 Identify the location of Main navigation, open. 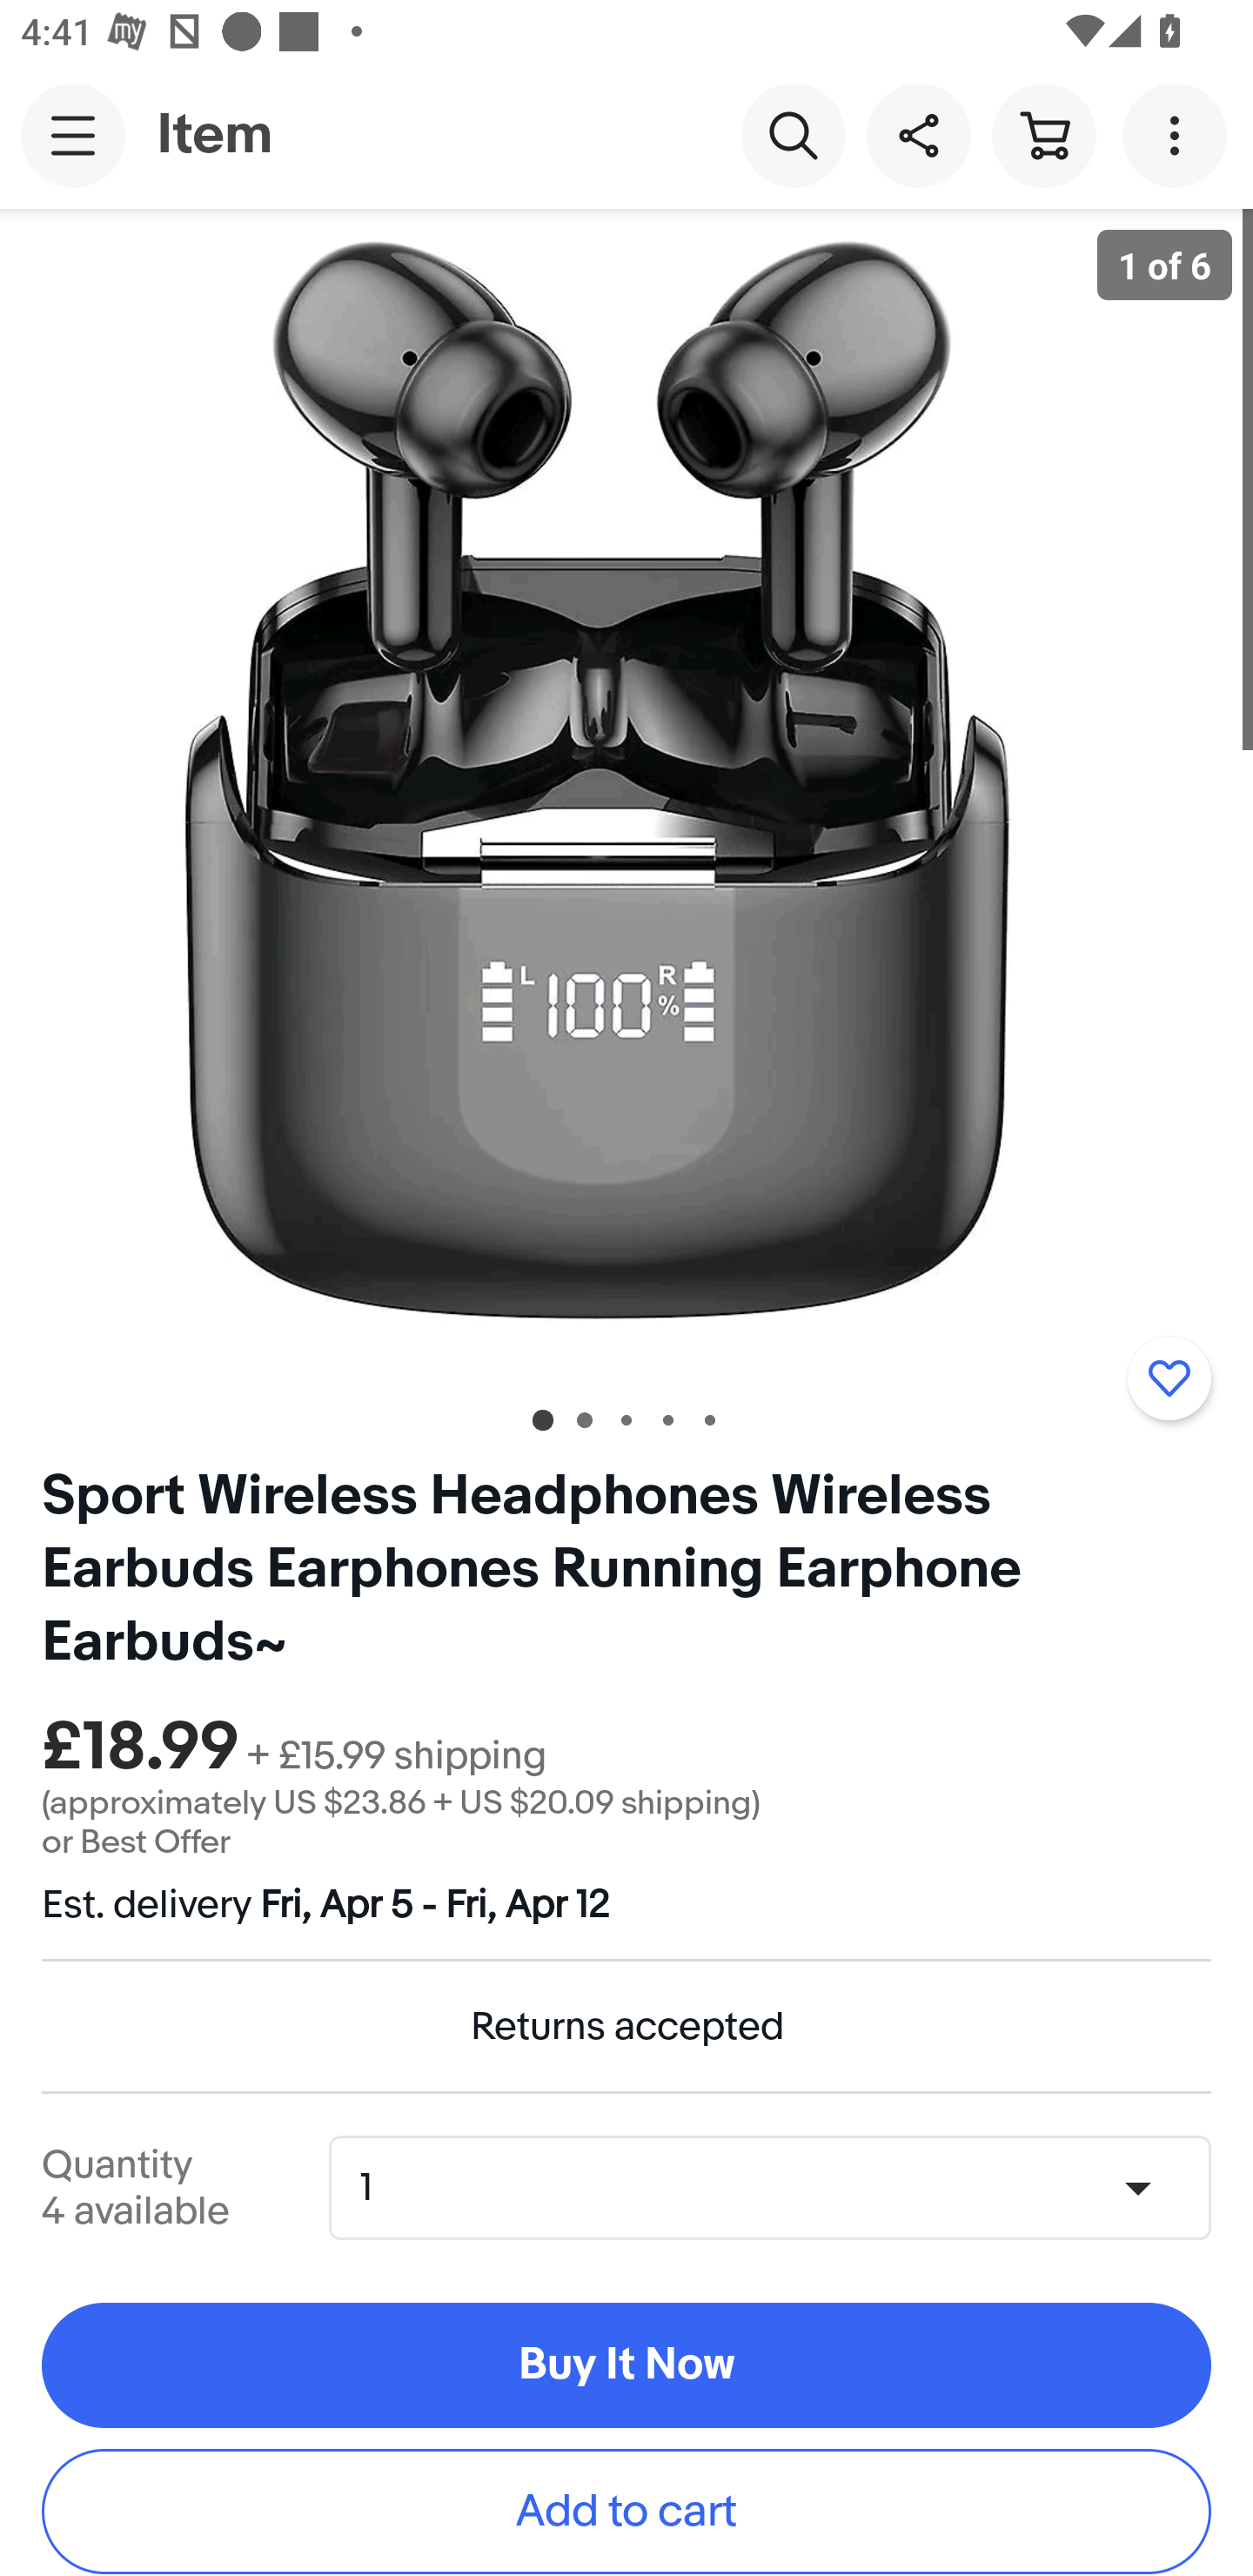
(73, 135).